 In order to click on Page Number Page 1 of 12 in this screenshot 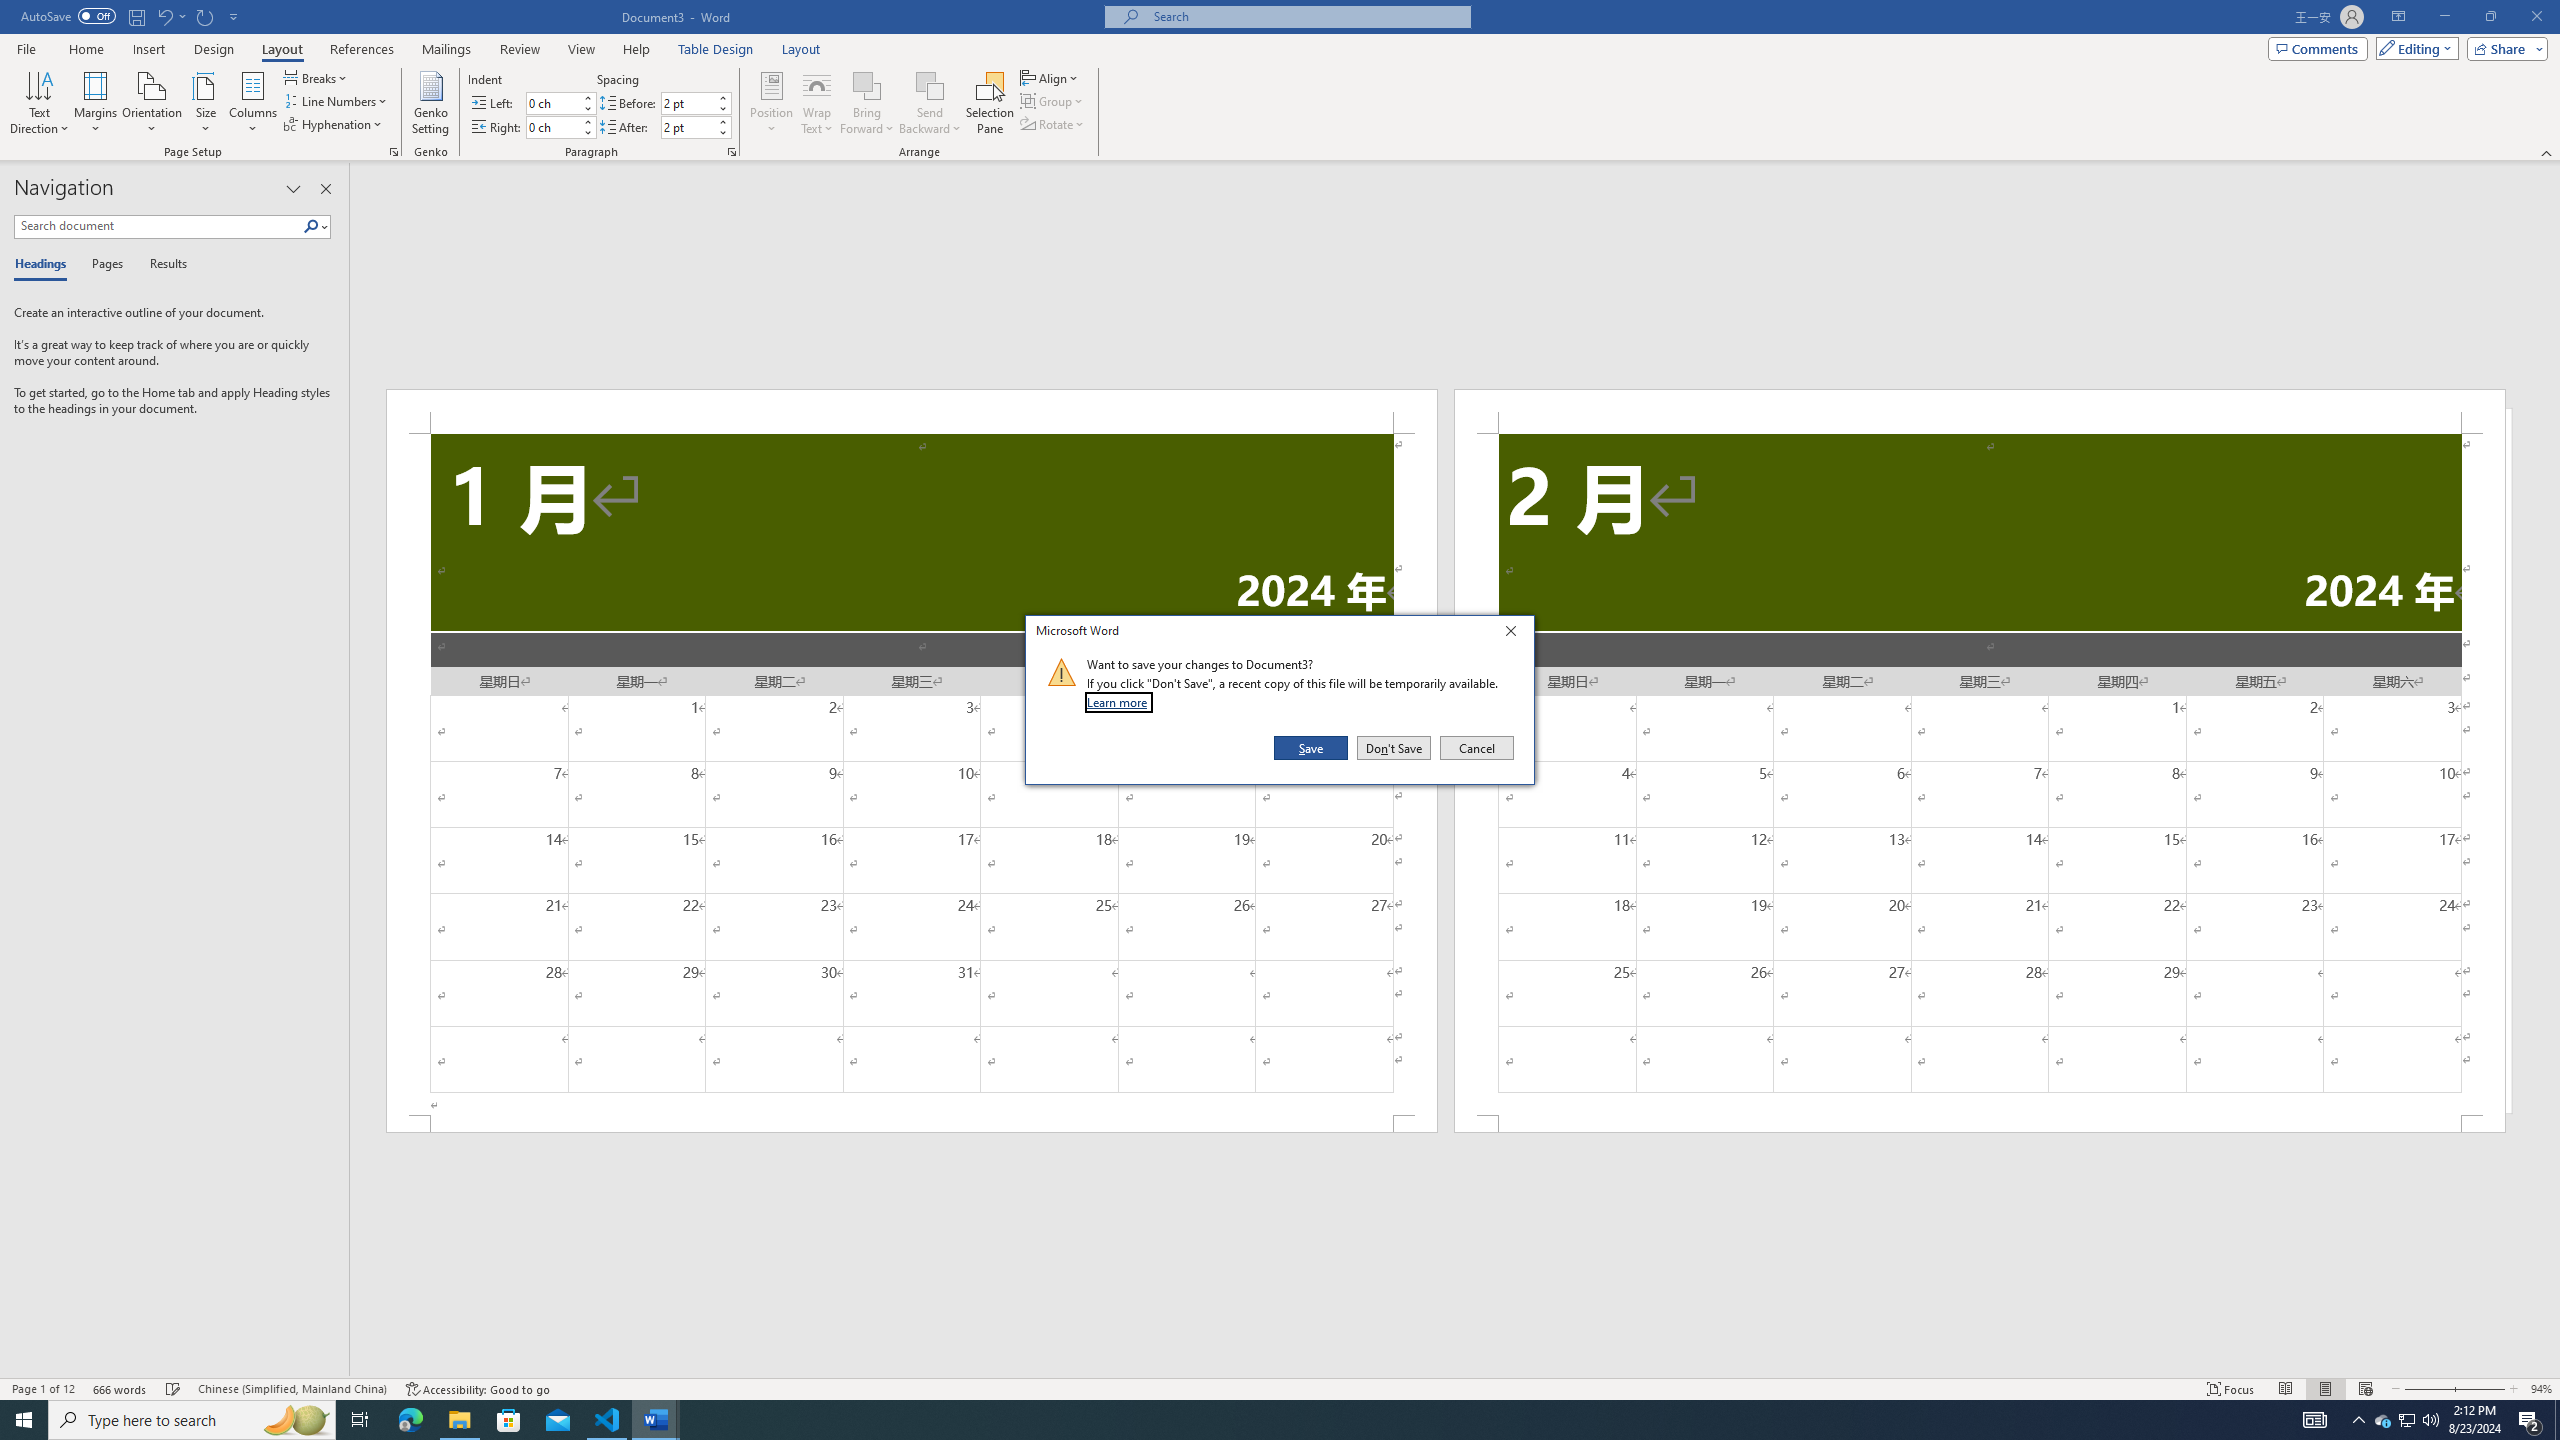, I will do `click(43, 1389)`.